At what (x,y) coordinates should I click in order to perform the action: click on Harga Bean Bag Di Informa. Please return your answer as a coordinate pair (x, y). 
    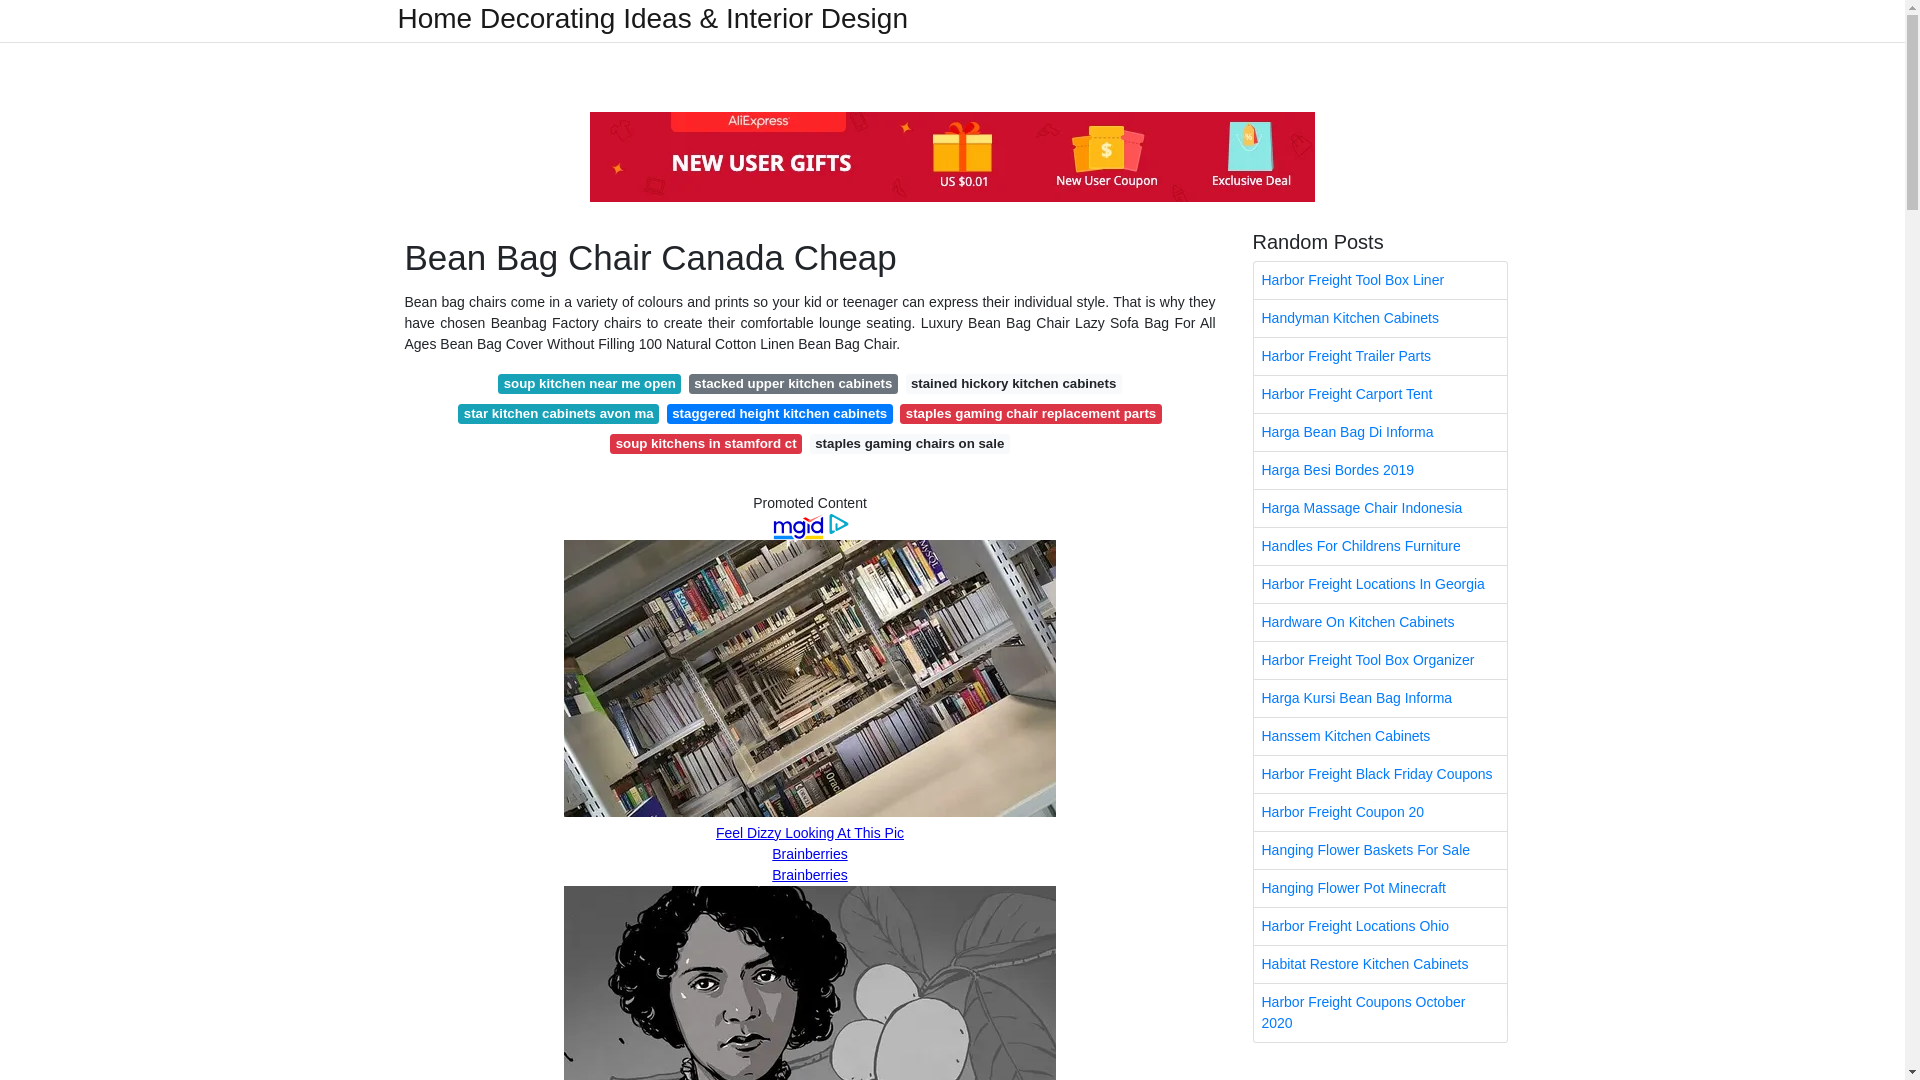
    Looking at the image, I should click on (1380, 432).